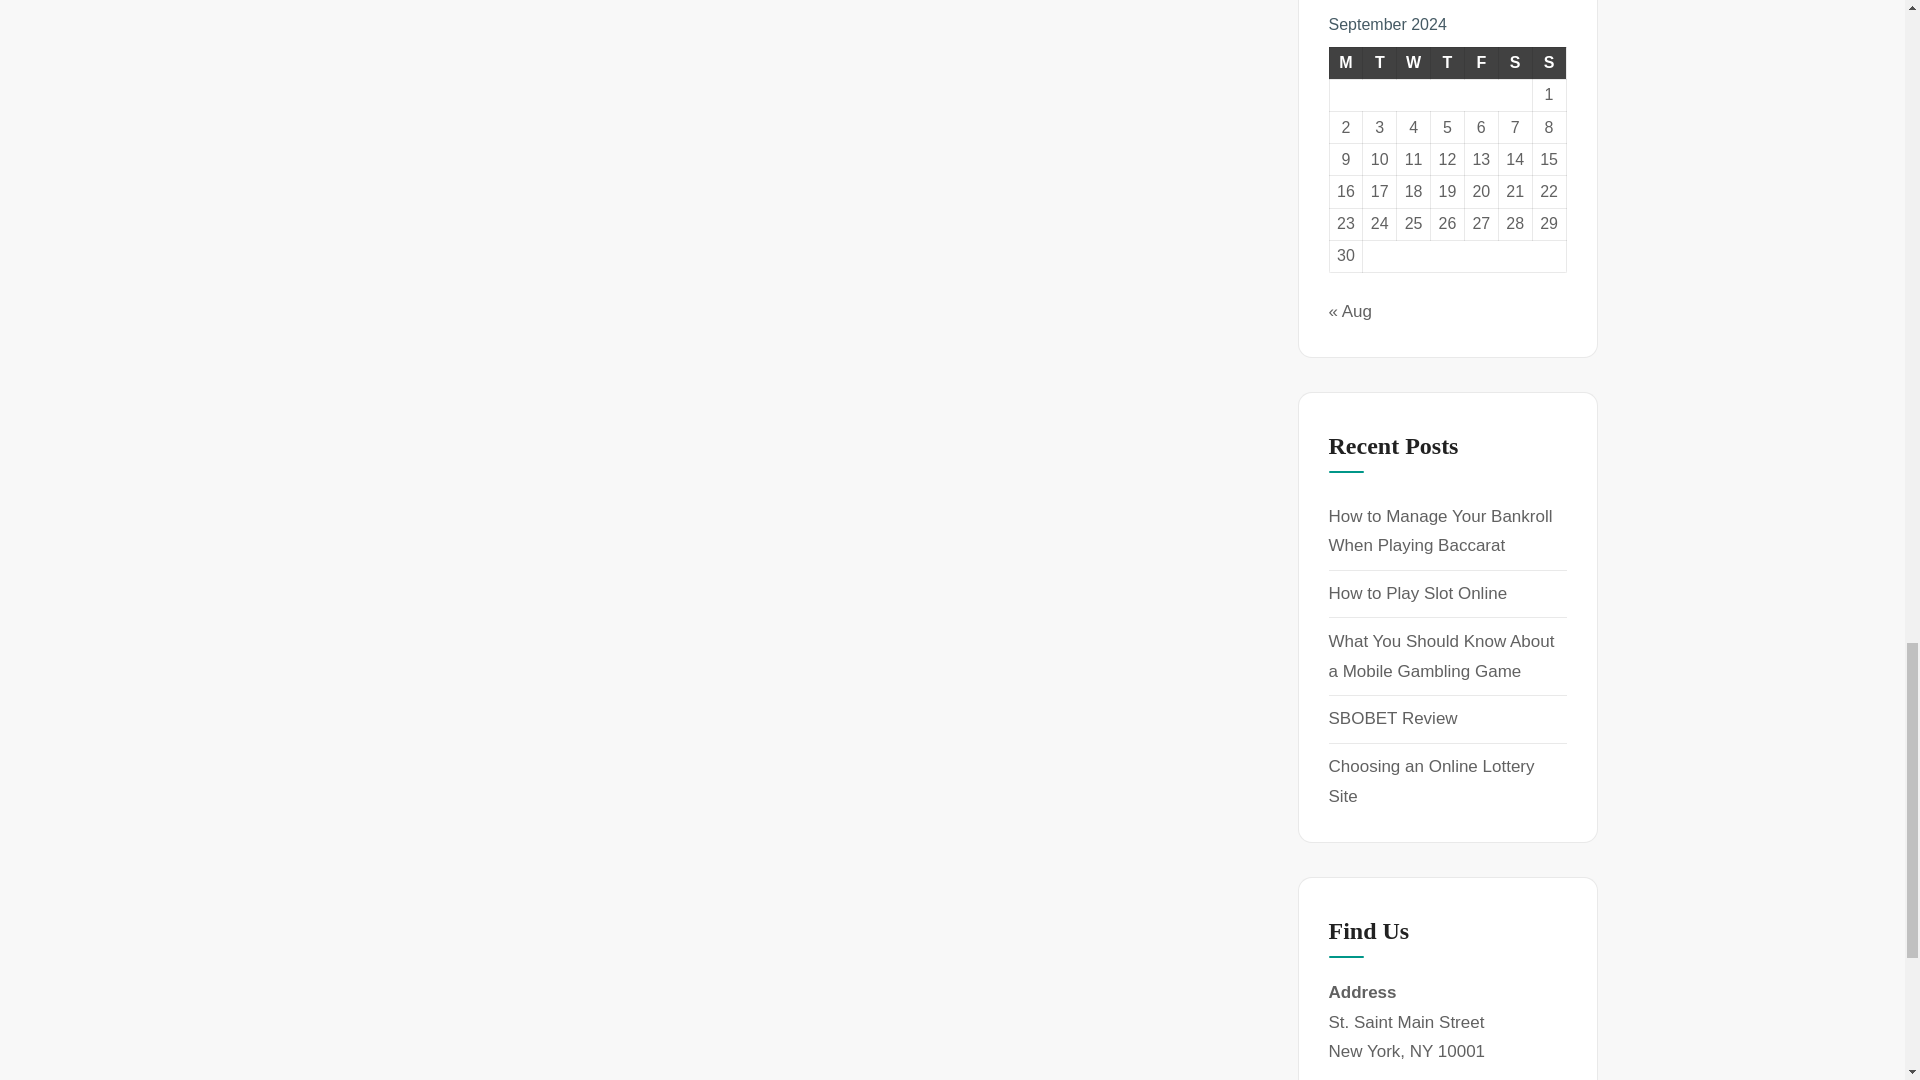 Image resolution: width=1920 pixels, height=1080 pixels. What do you see at coordinates (1380, 62) in the screenshot?
I see `Tuesday` at bounding box center [1380, 62].